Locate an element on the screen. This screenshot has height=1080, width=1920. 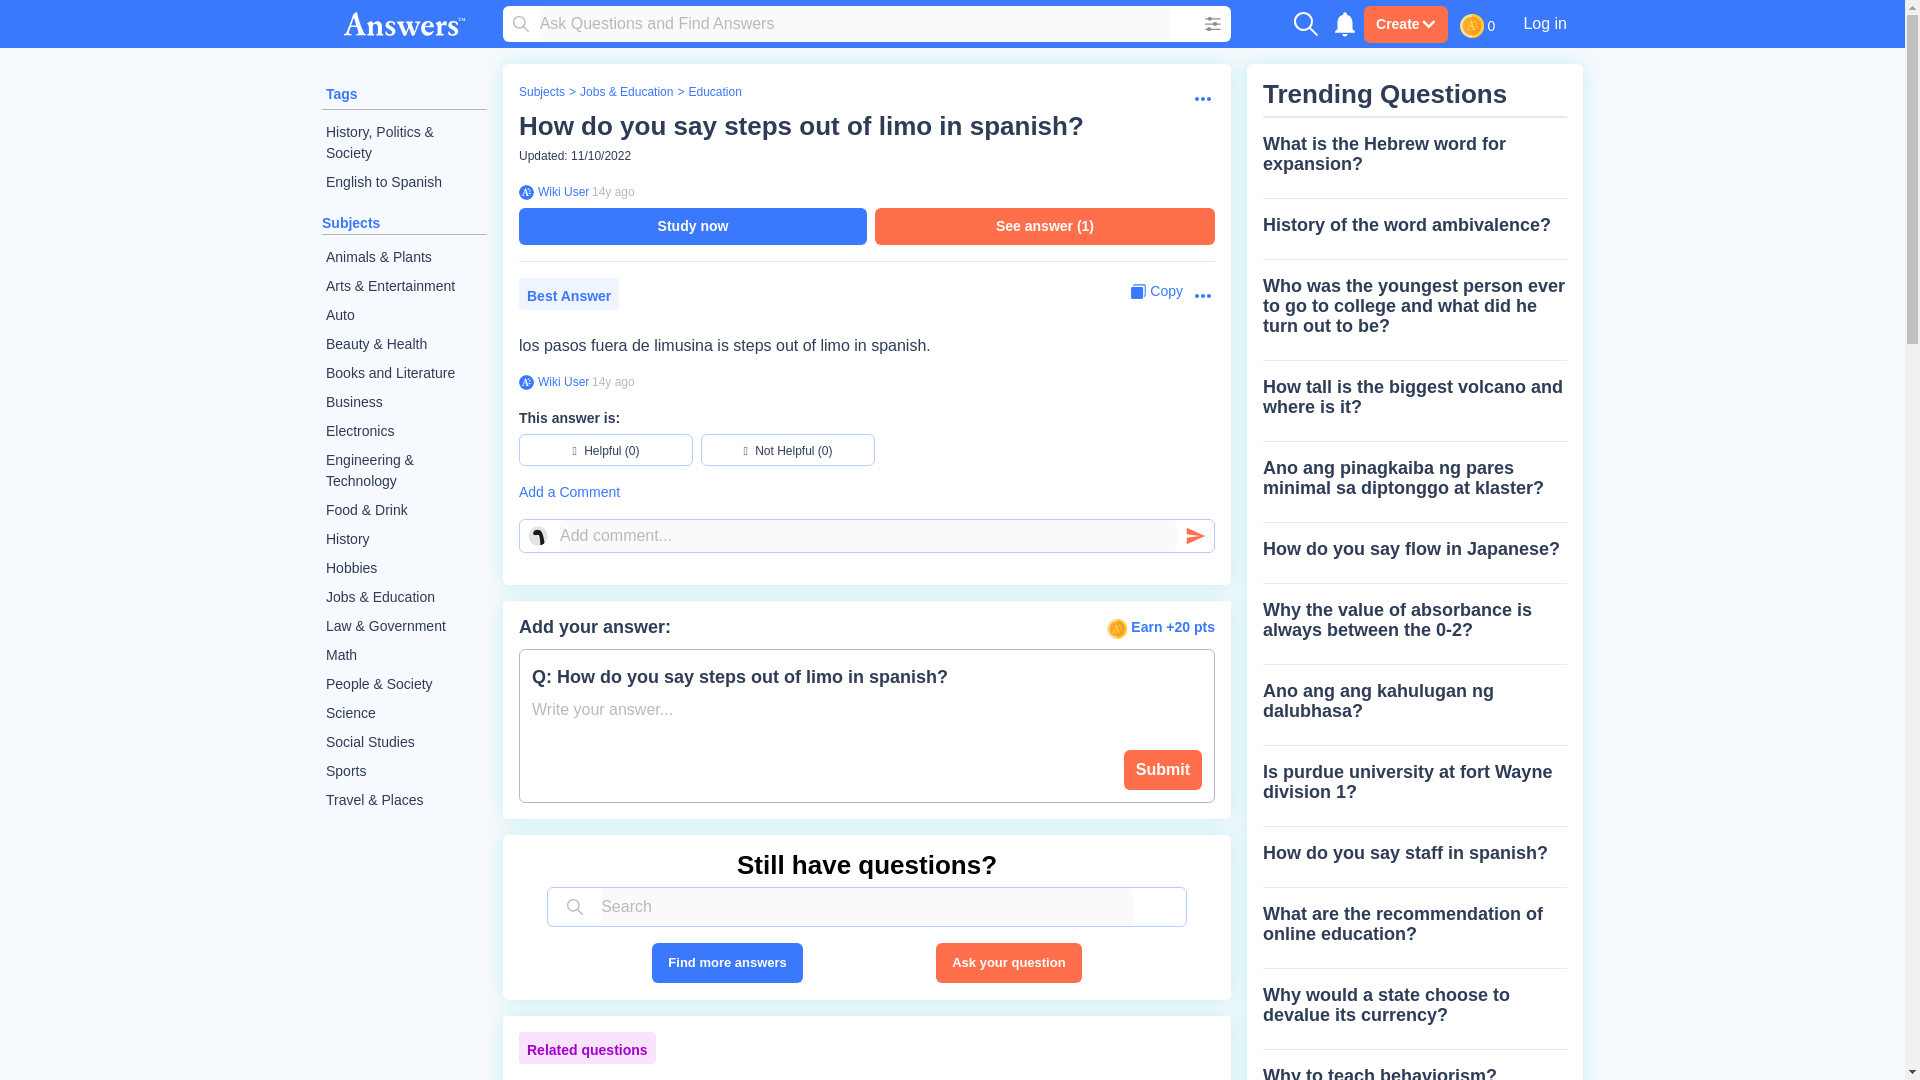
Log in is located at coordinates (1544, 23).